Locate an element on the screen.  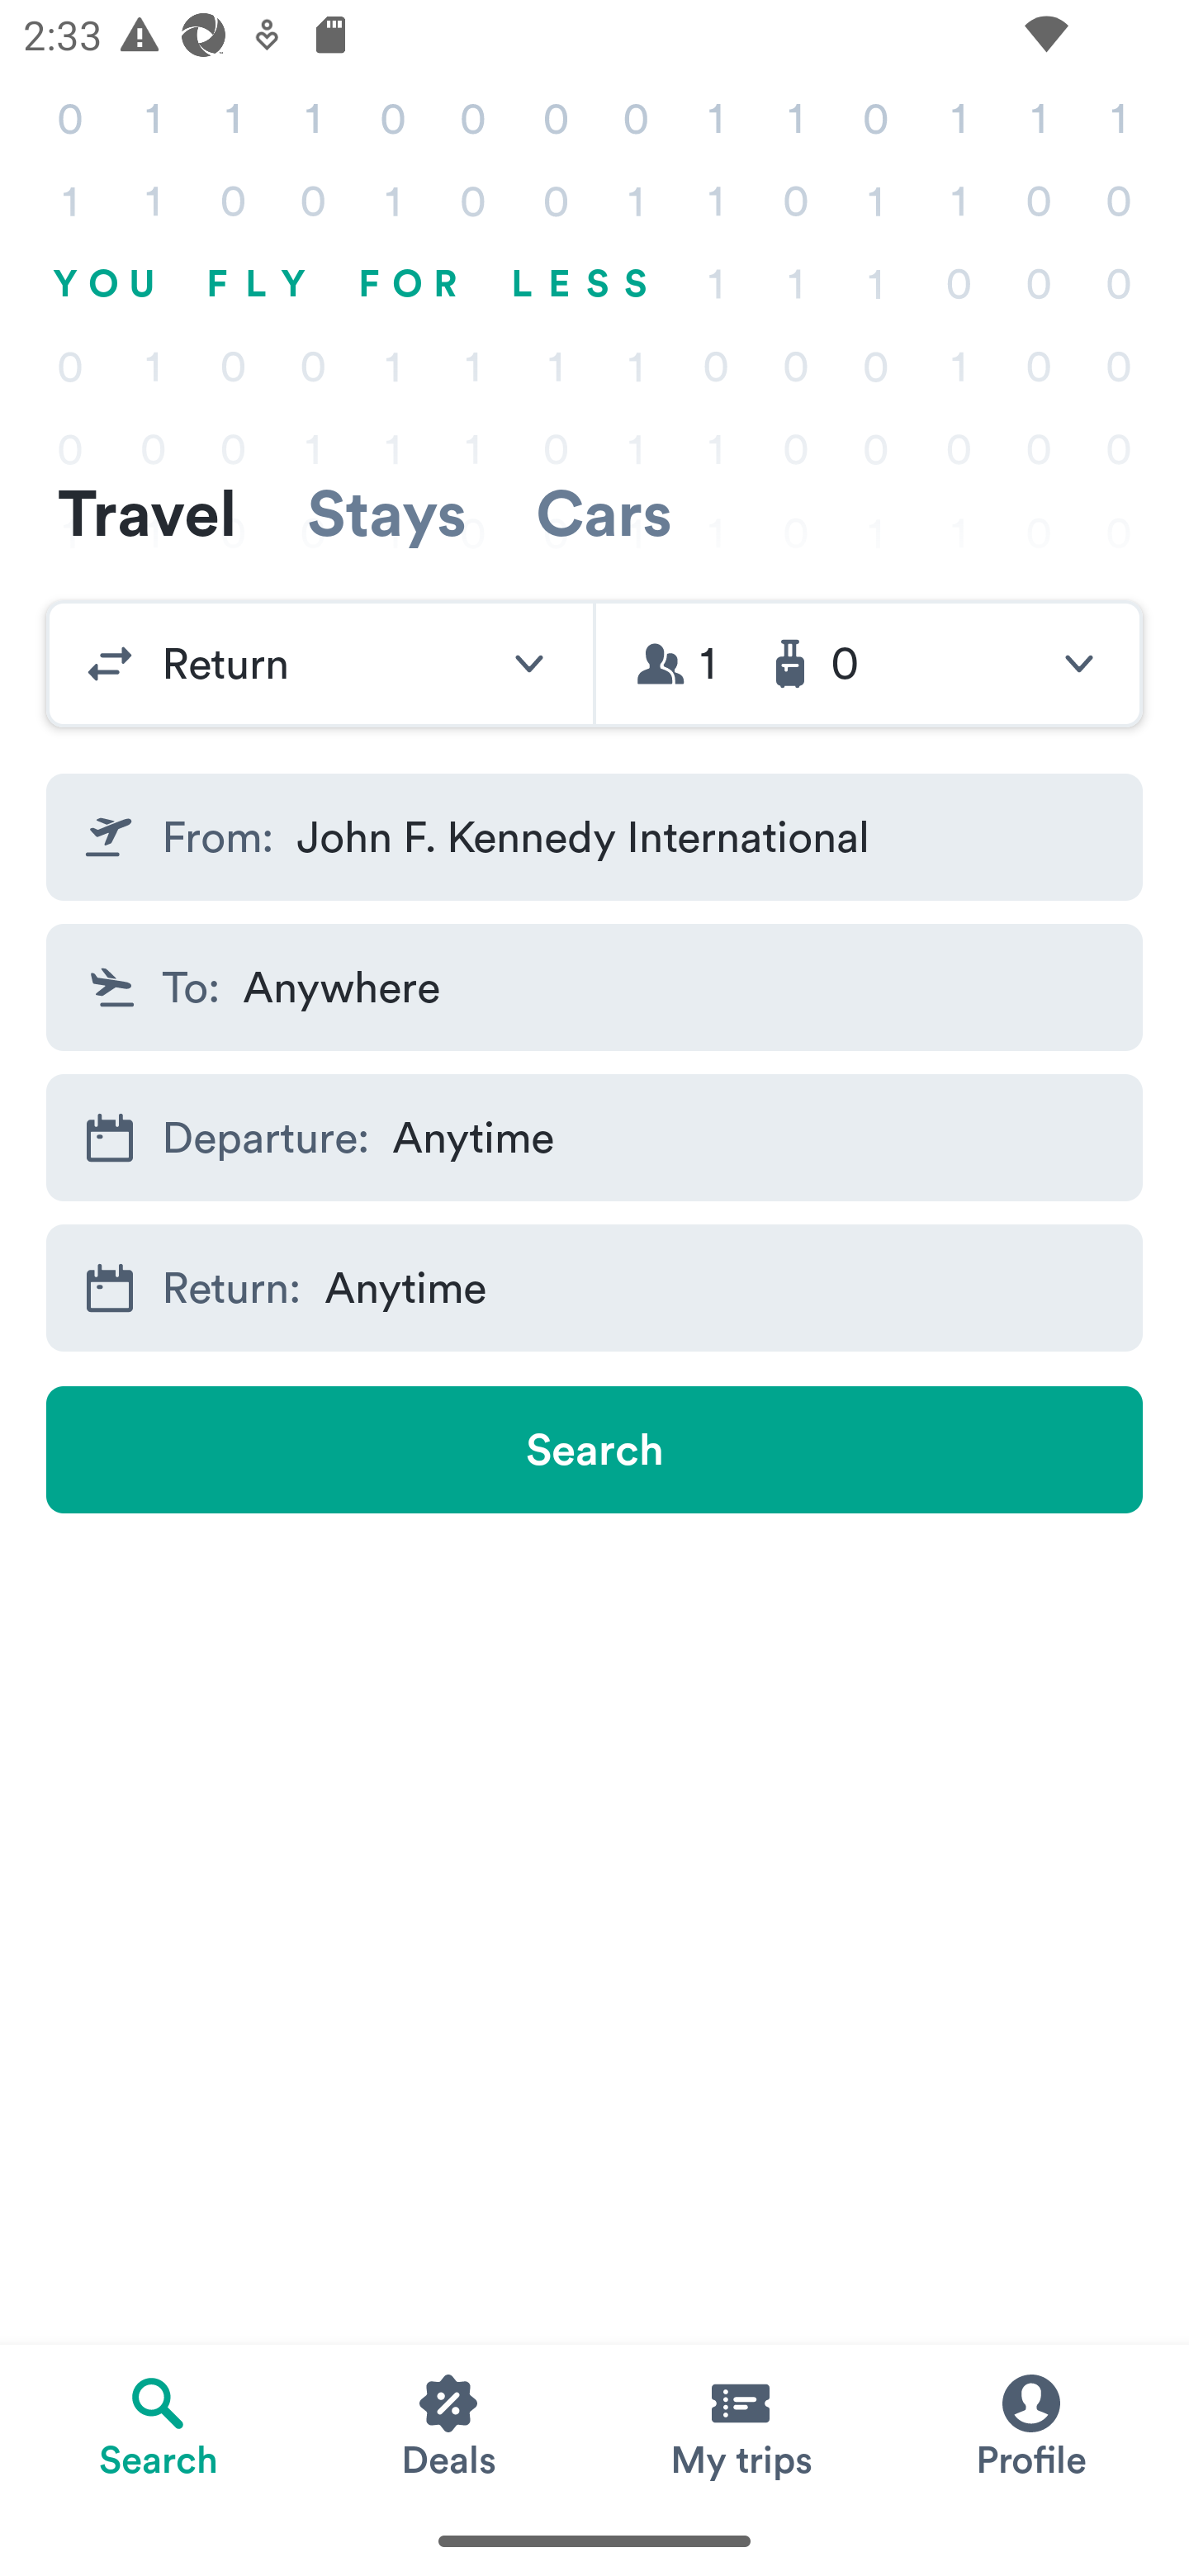
From: John F. Kennedy International is located at coordinates (594, 837).